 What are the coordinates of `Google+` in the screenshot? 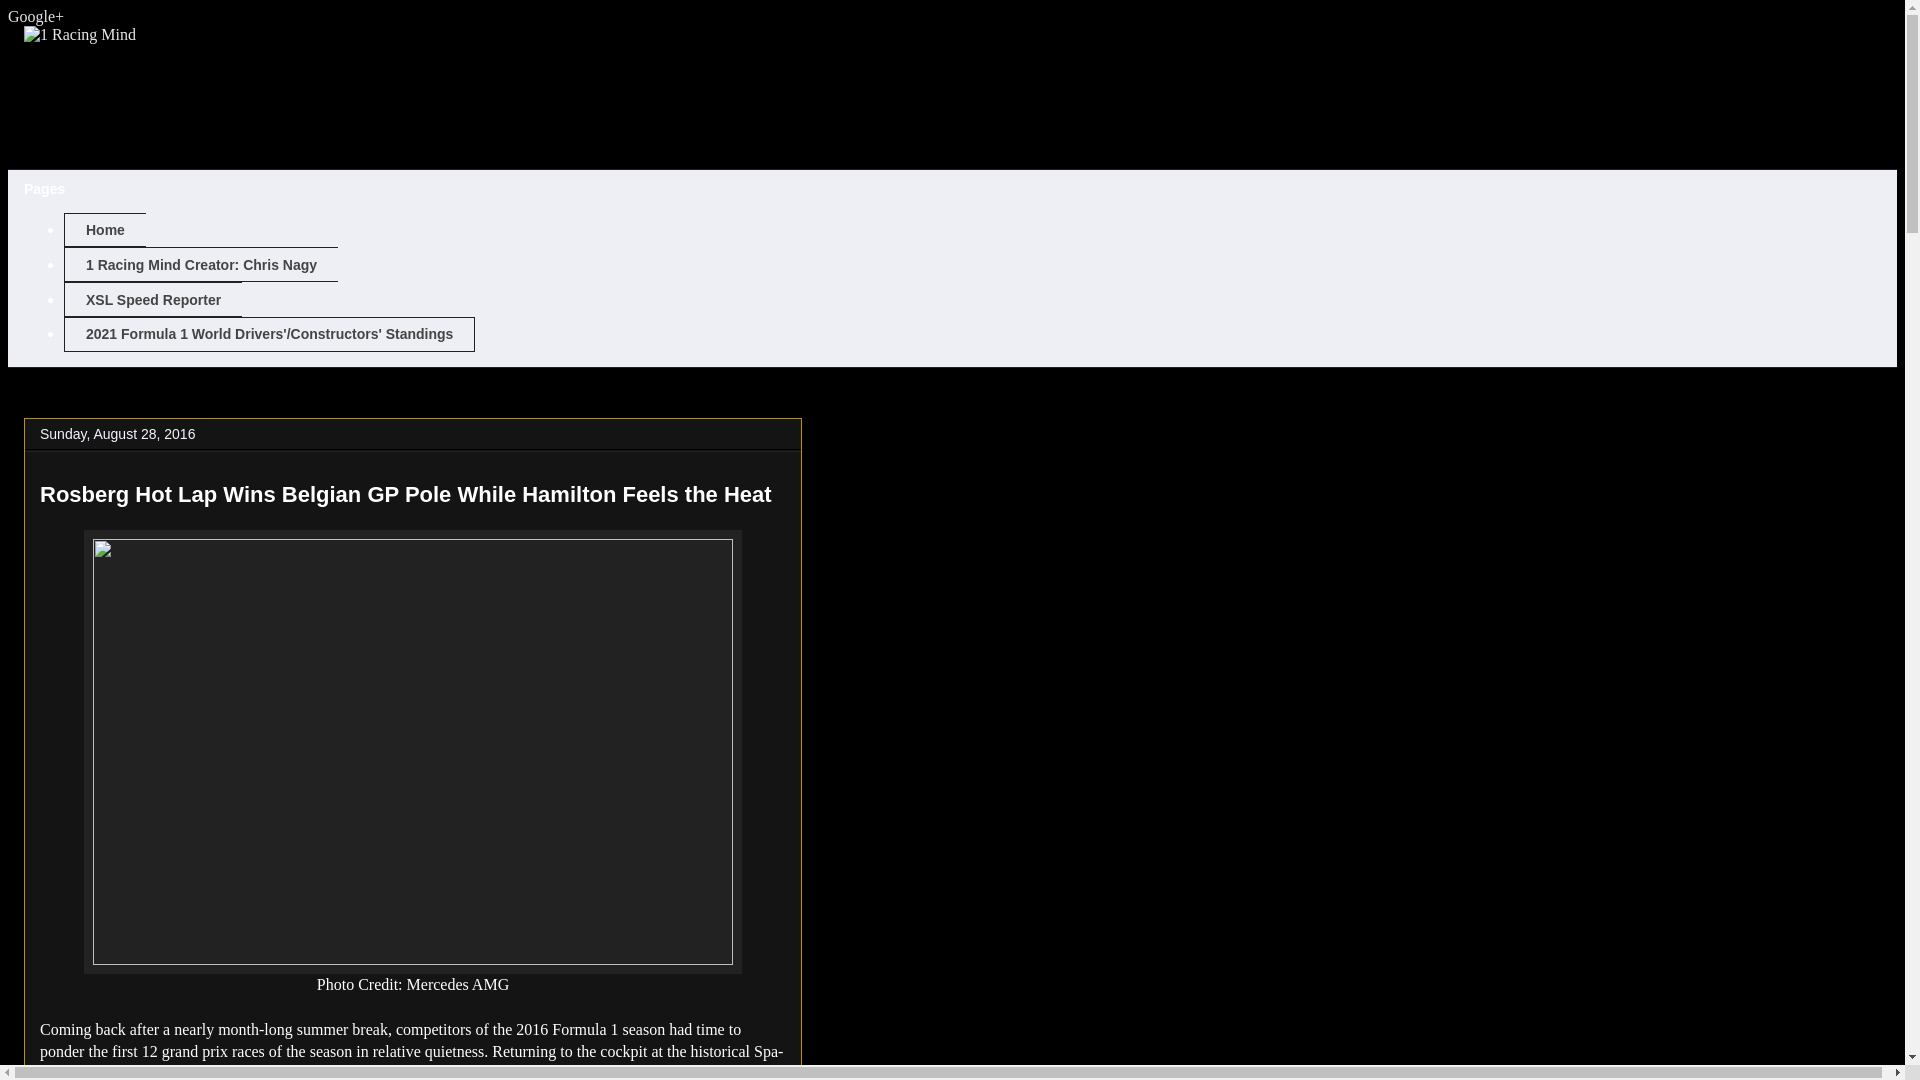 It's located at (36, 16).